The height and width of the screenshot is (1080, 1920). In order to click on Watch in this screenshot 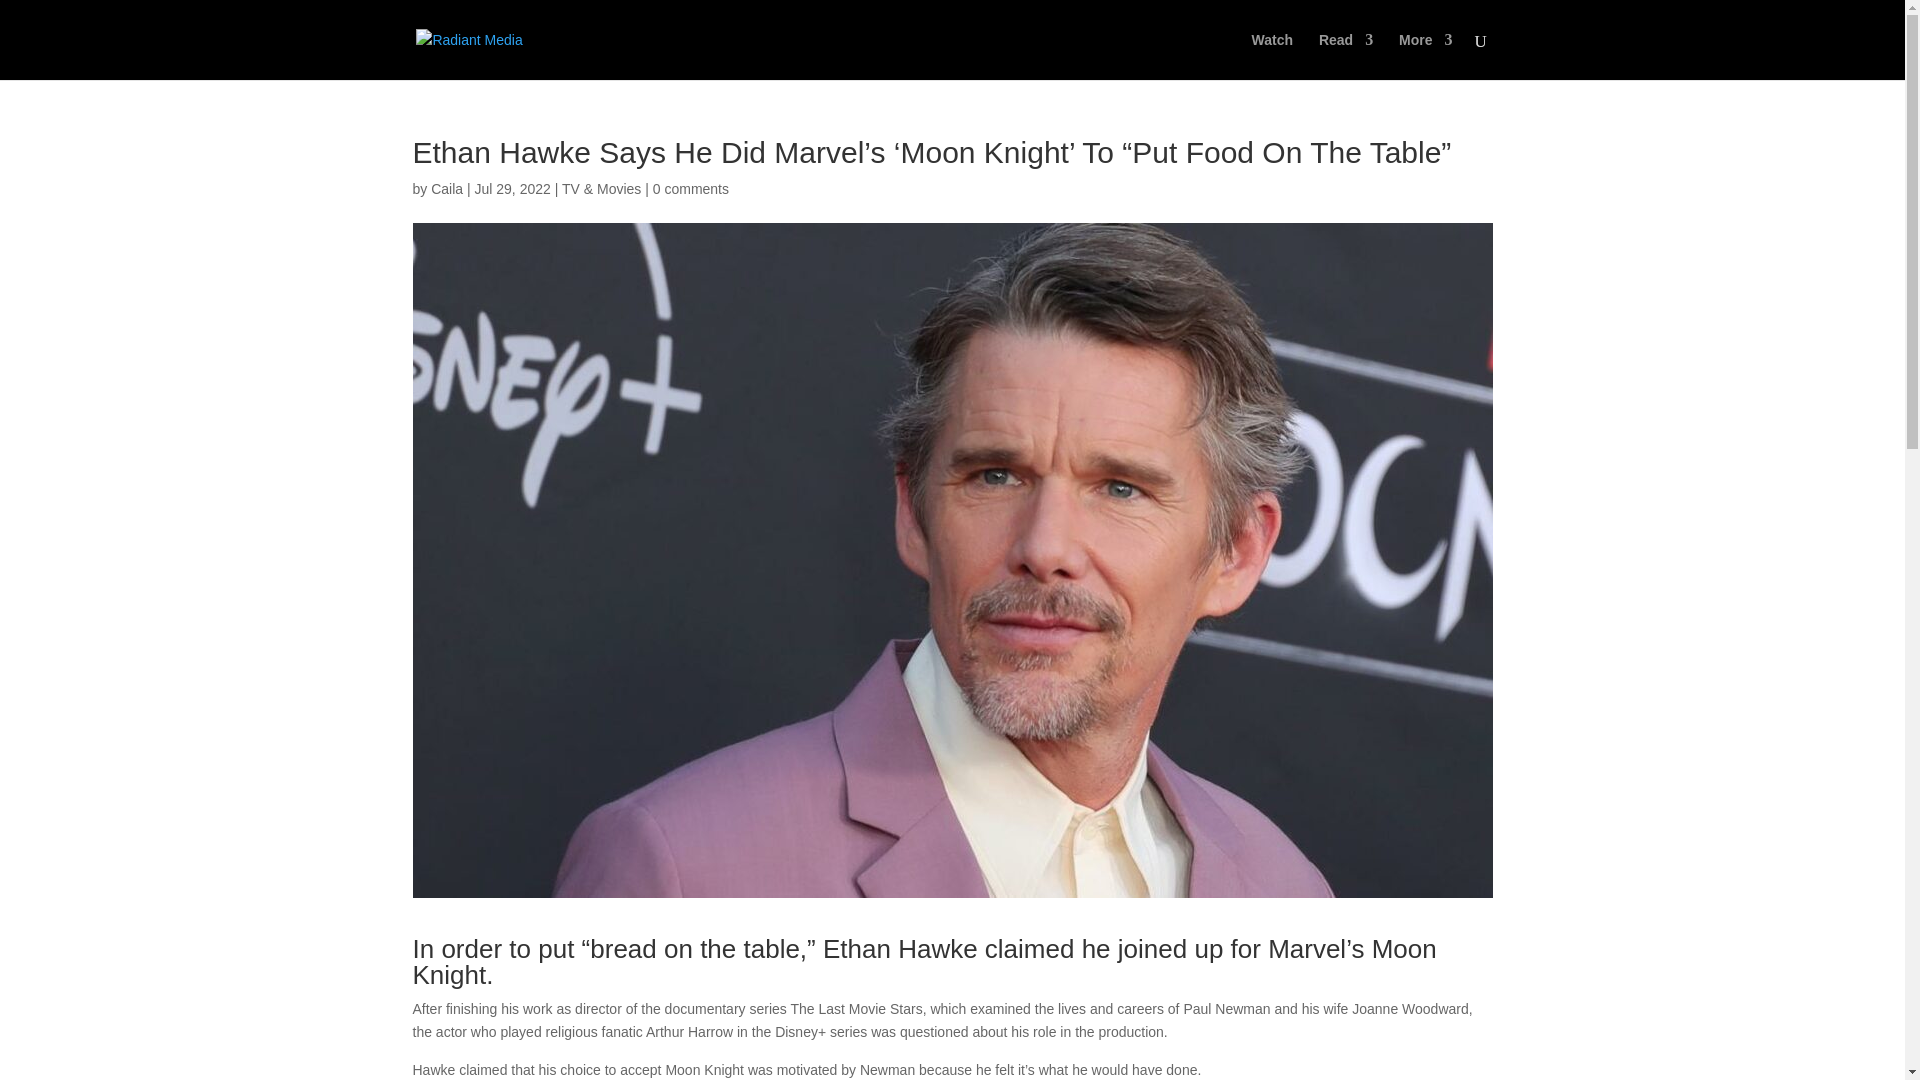, I will do `click(1272, 56)`.